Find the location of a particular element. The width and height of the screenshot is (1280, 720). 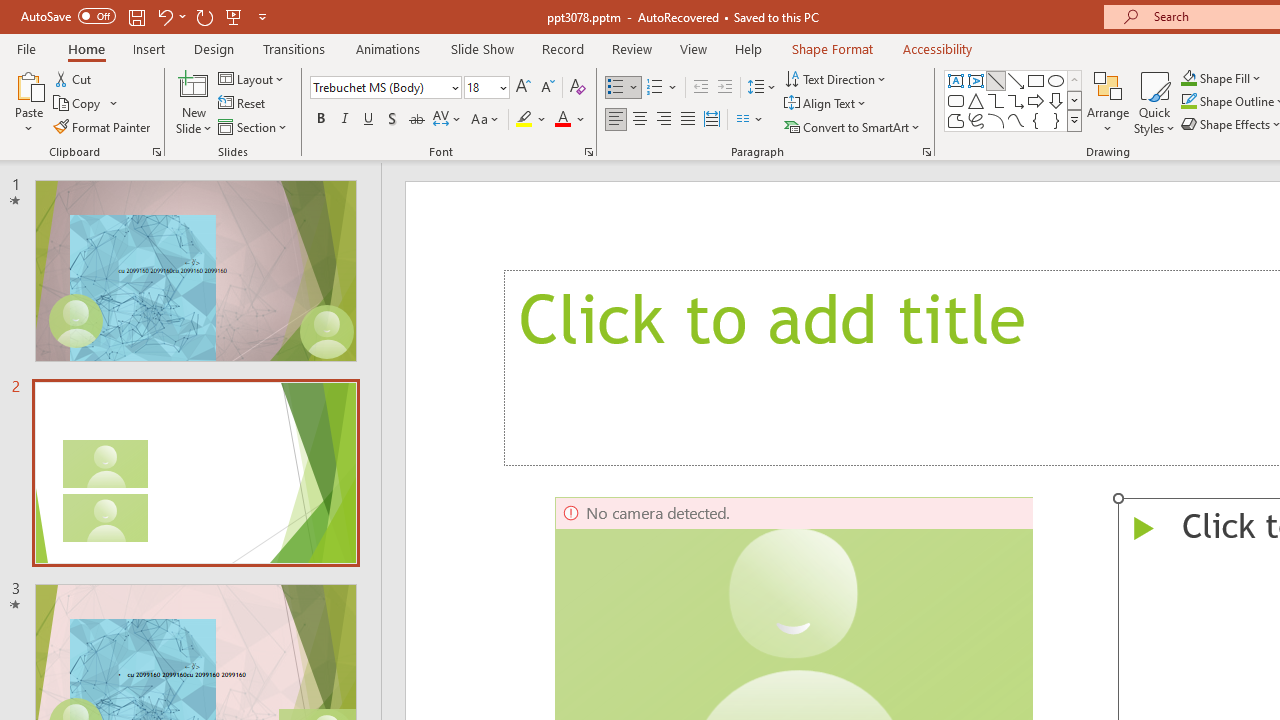

Character Spacing is located at coordinates (448, 120).